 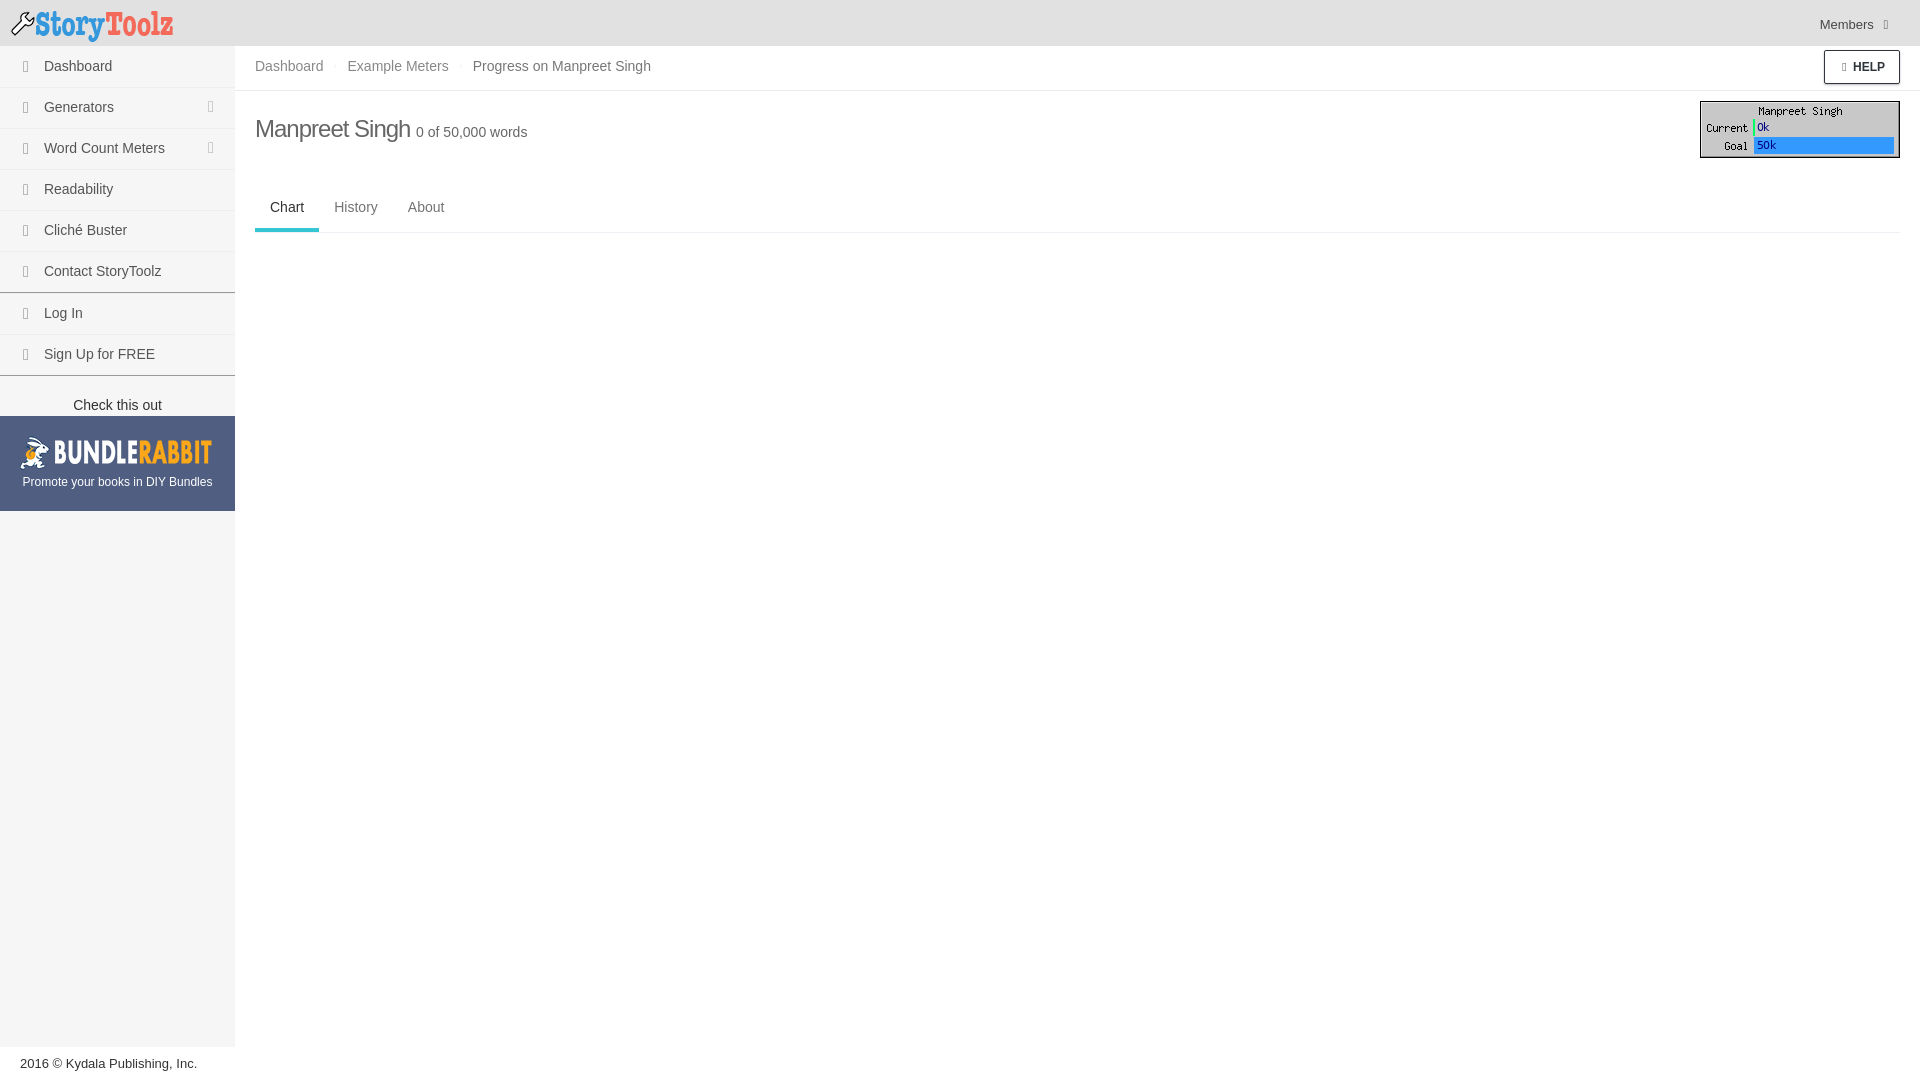 What do you see at coordinates (1856, 24) in the screenshot?
I see `Members` at bounding box center [1856, 24].